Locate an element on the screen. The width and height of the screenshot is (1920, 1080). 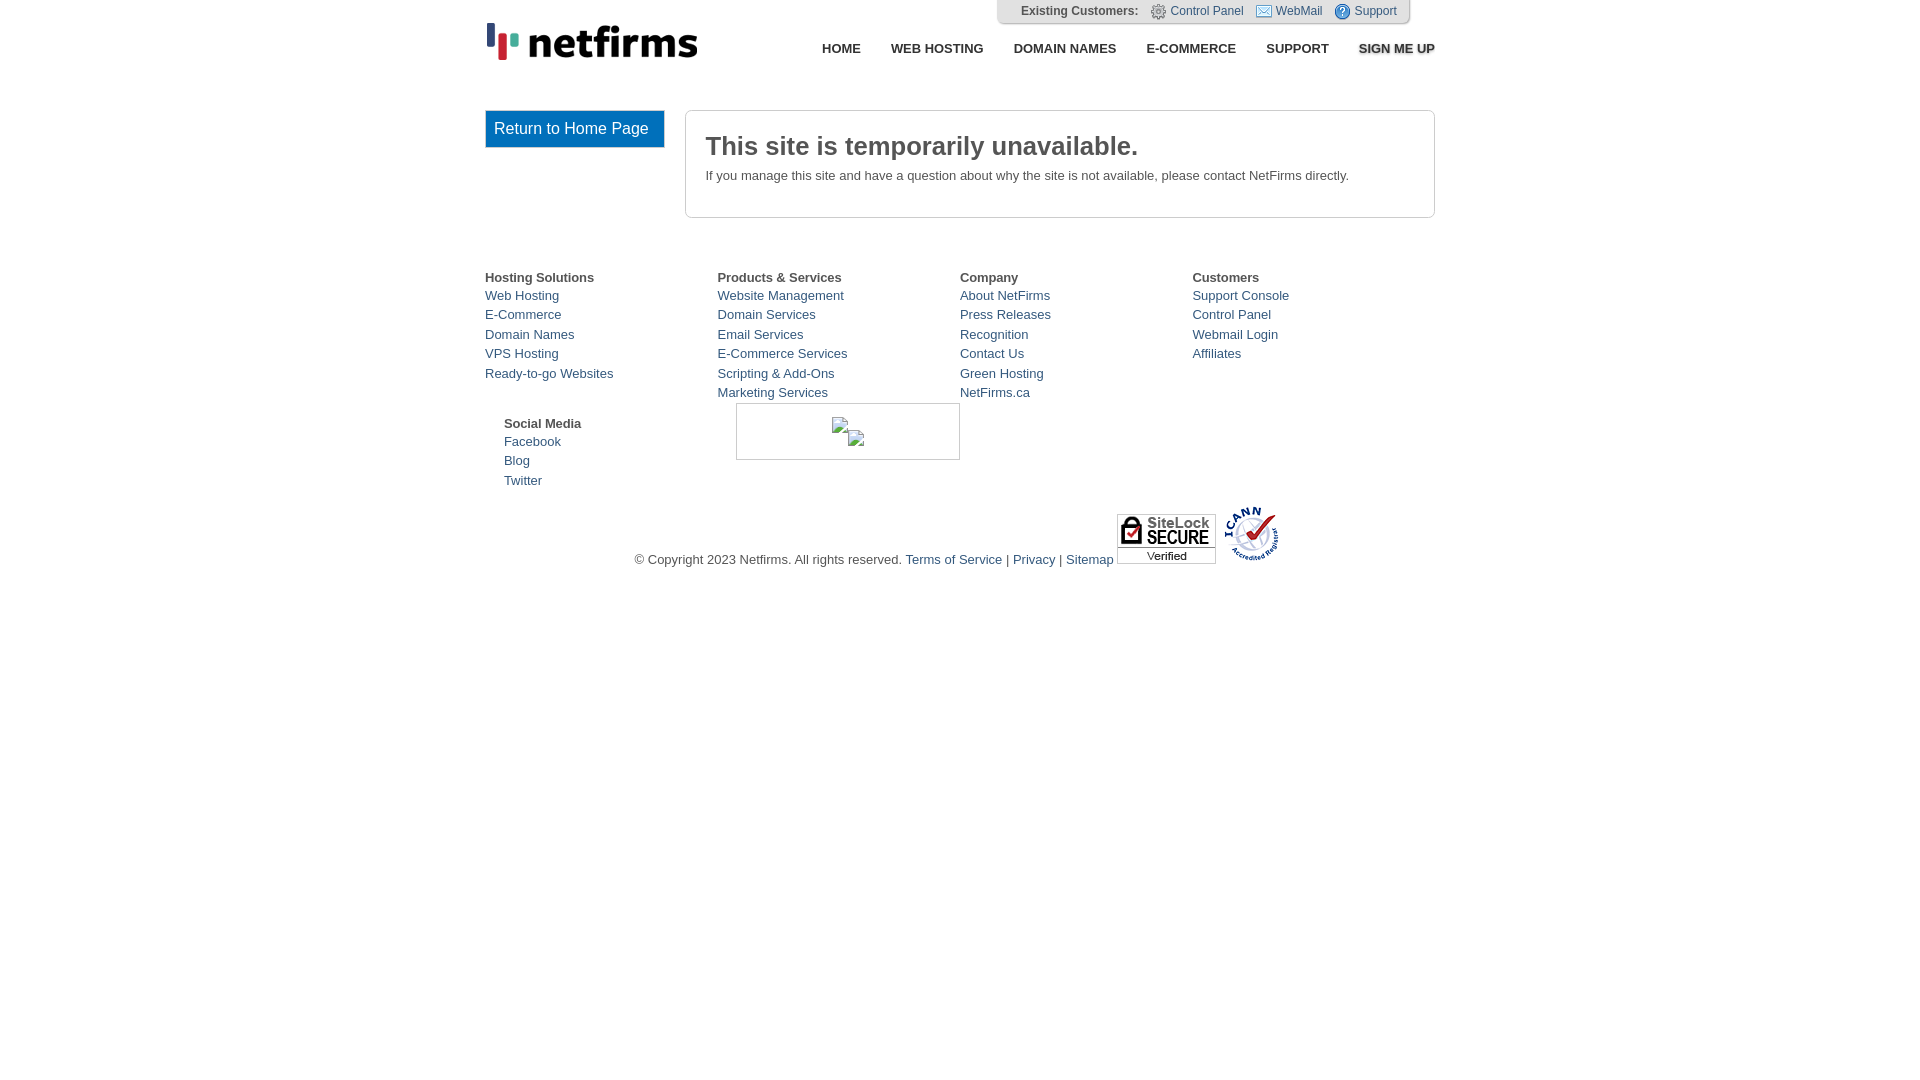
E-Commerce is located at coordinates (524, 314).